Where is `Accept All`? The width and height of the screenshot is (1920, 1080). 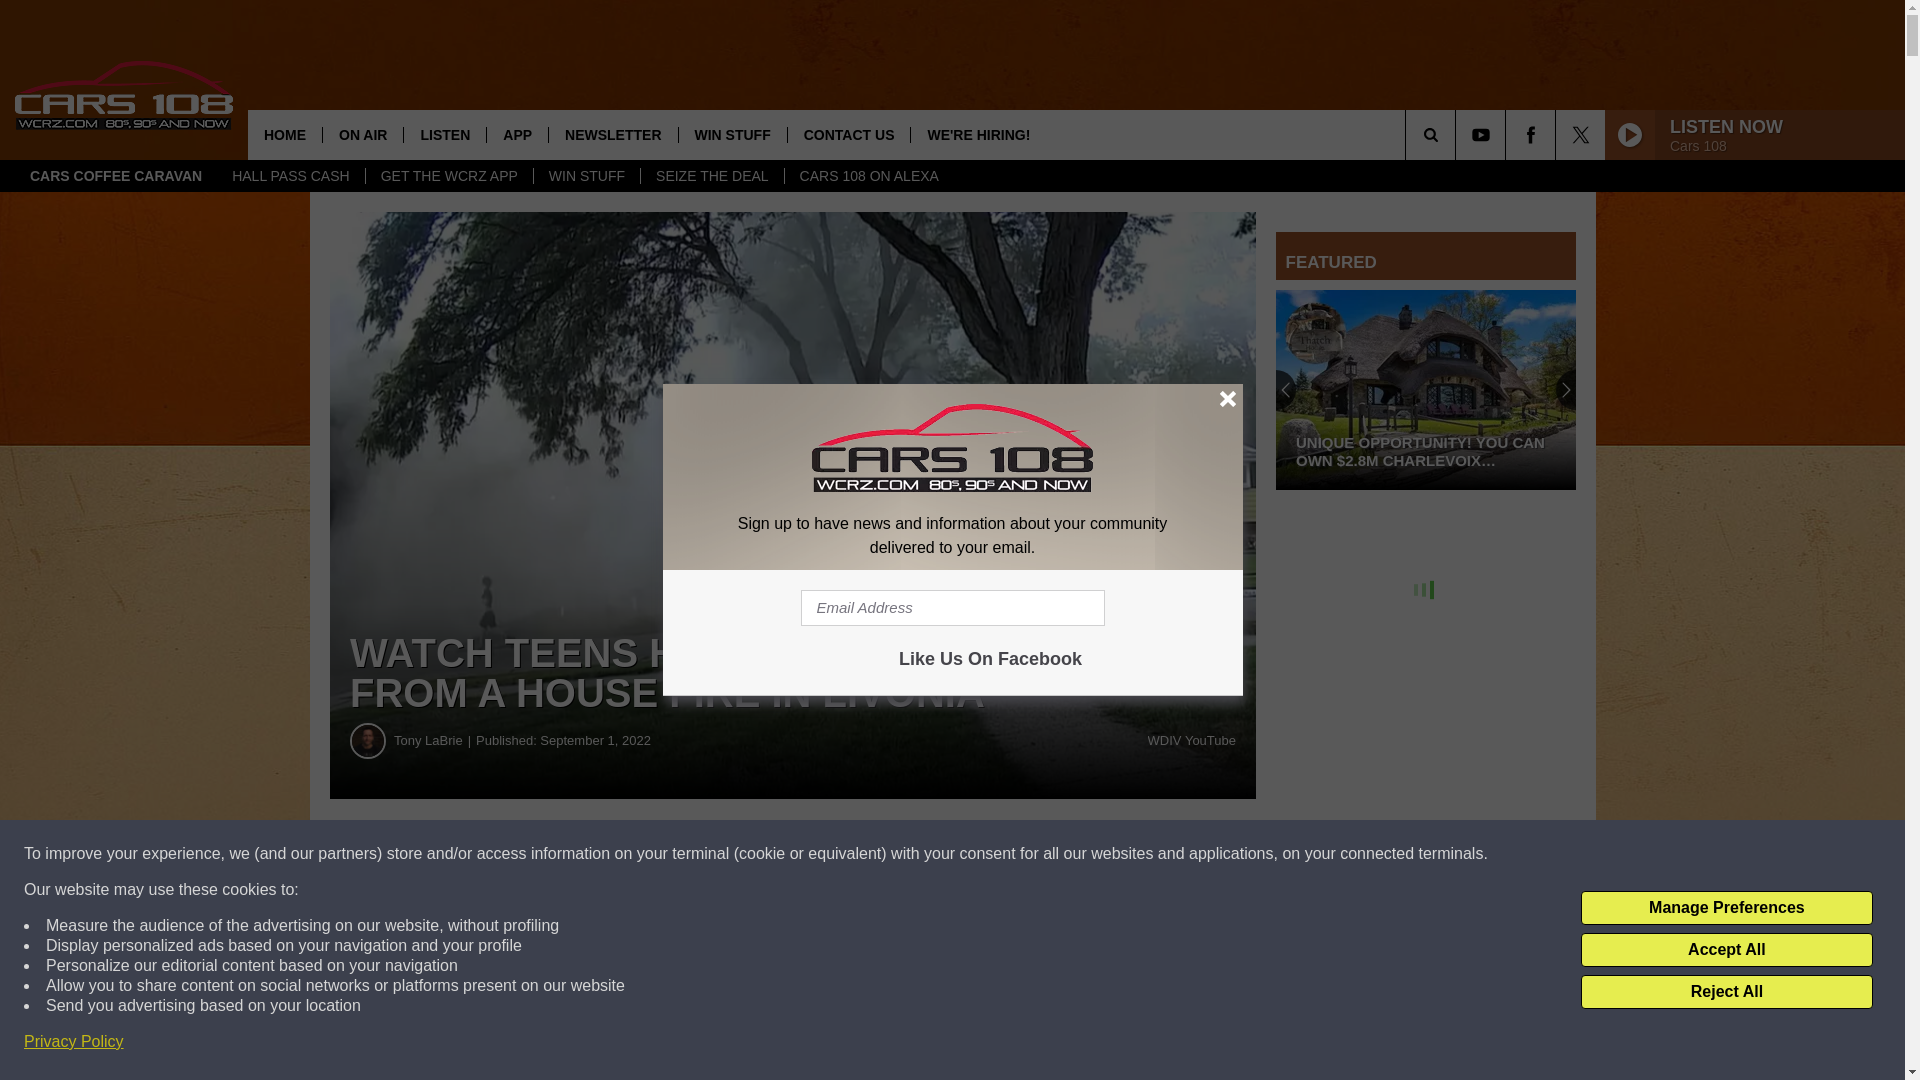 Accept All is located at coordinates (1726, 950).